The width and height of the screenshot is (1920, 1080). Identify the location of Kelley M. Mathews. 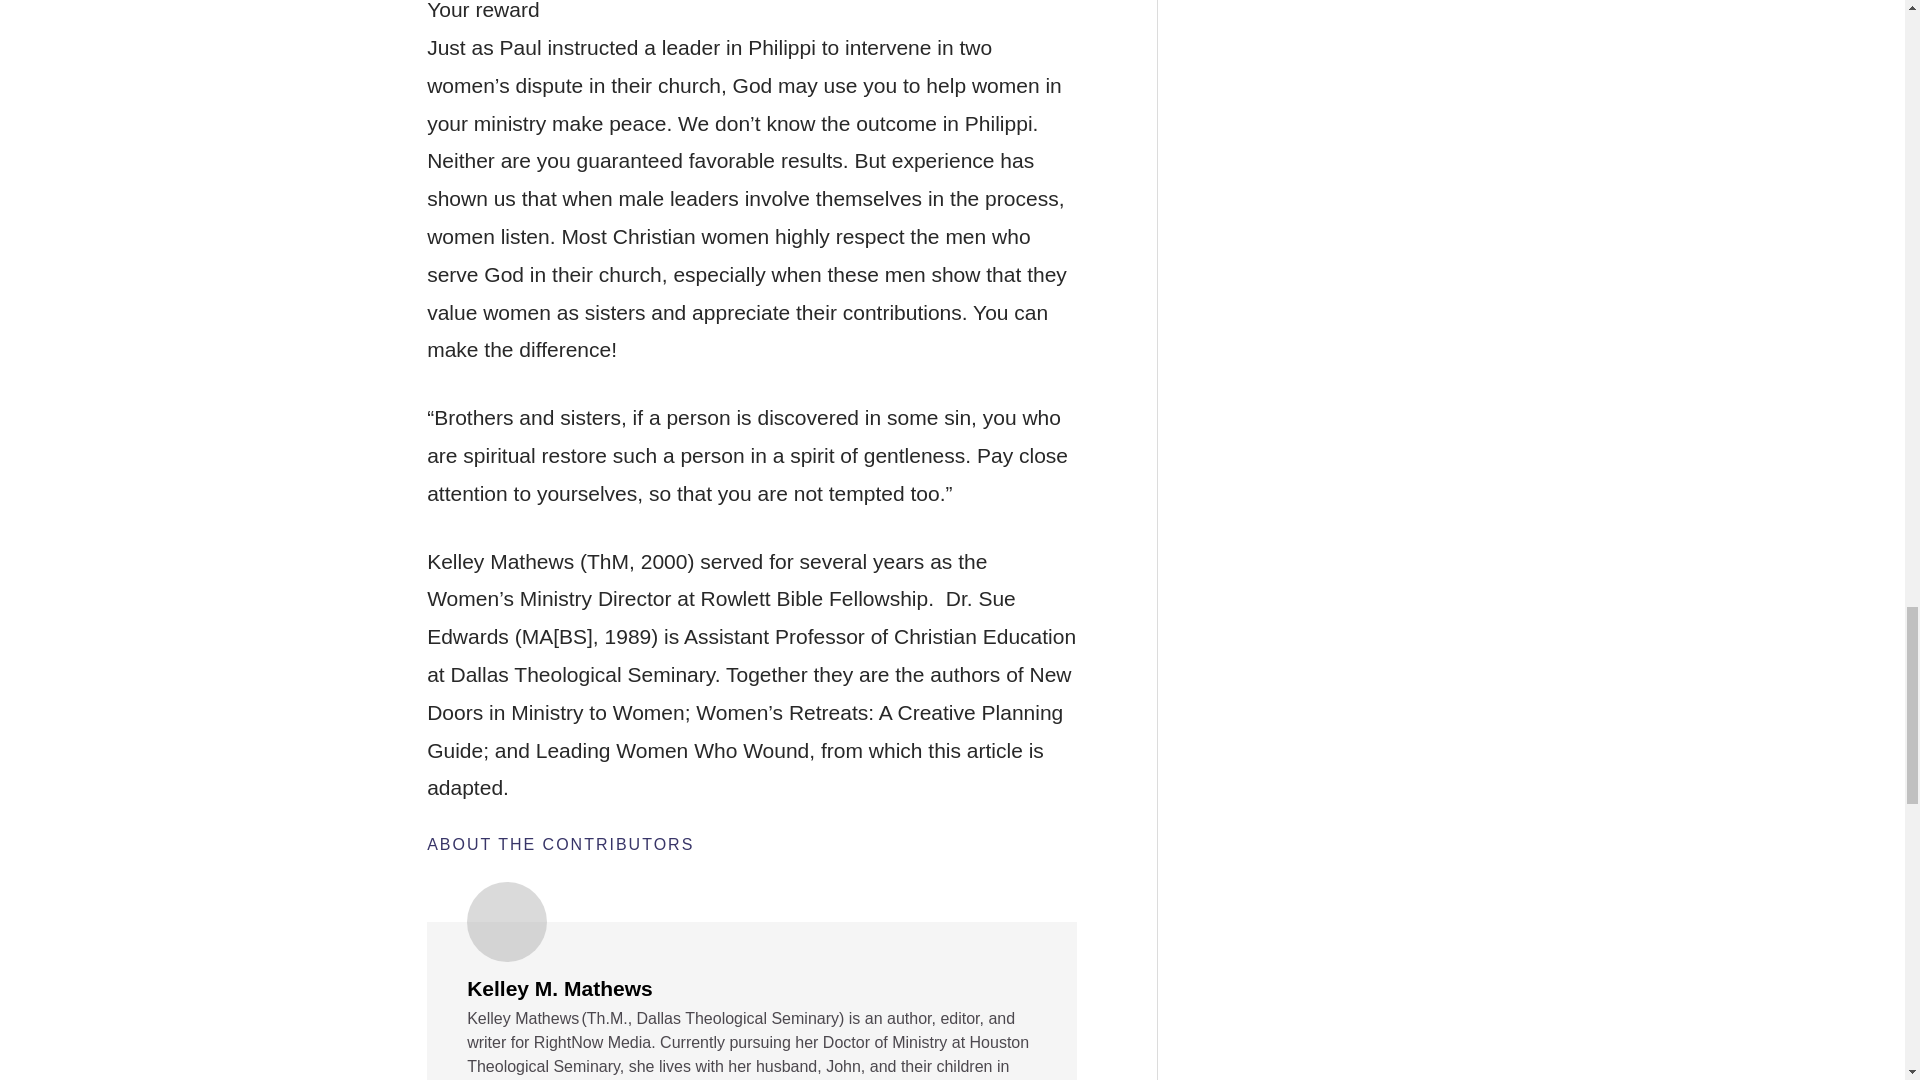
(559, 990).